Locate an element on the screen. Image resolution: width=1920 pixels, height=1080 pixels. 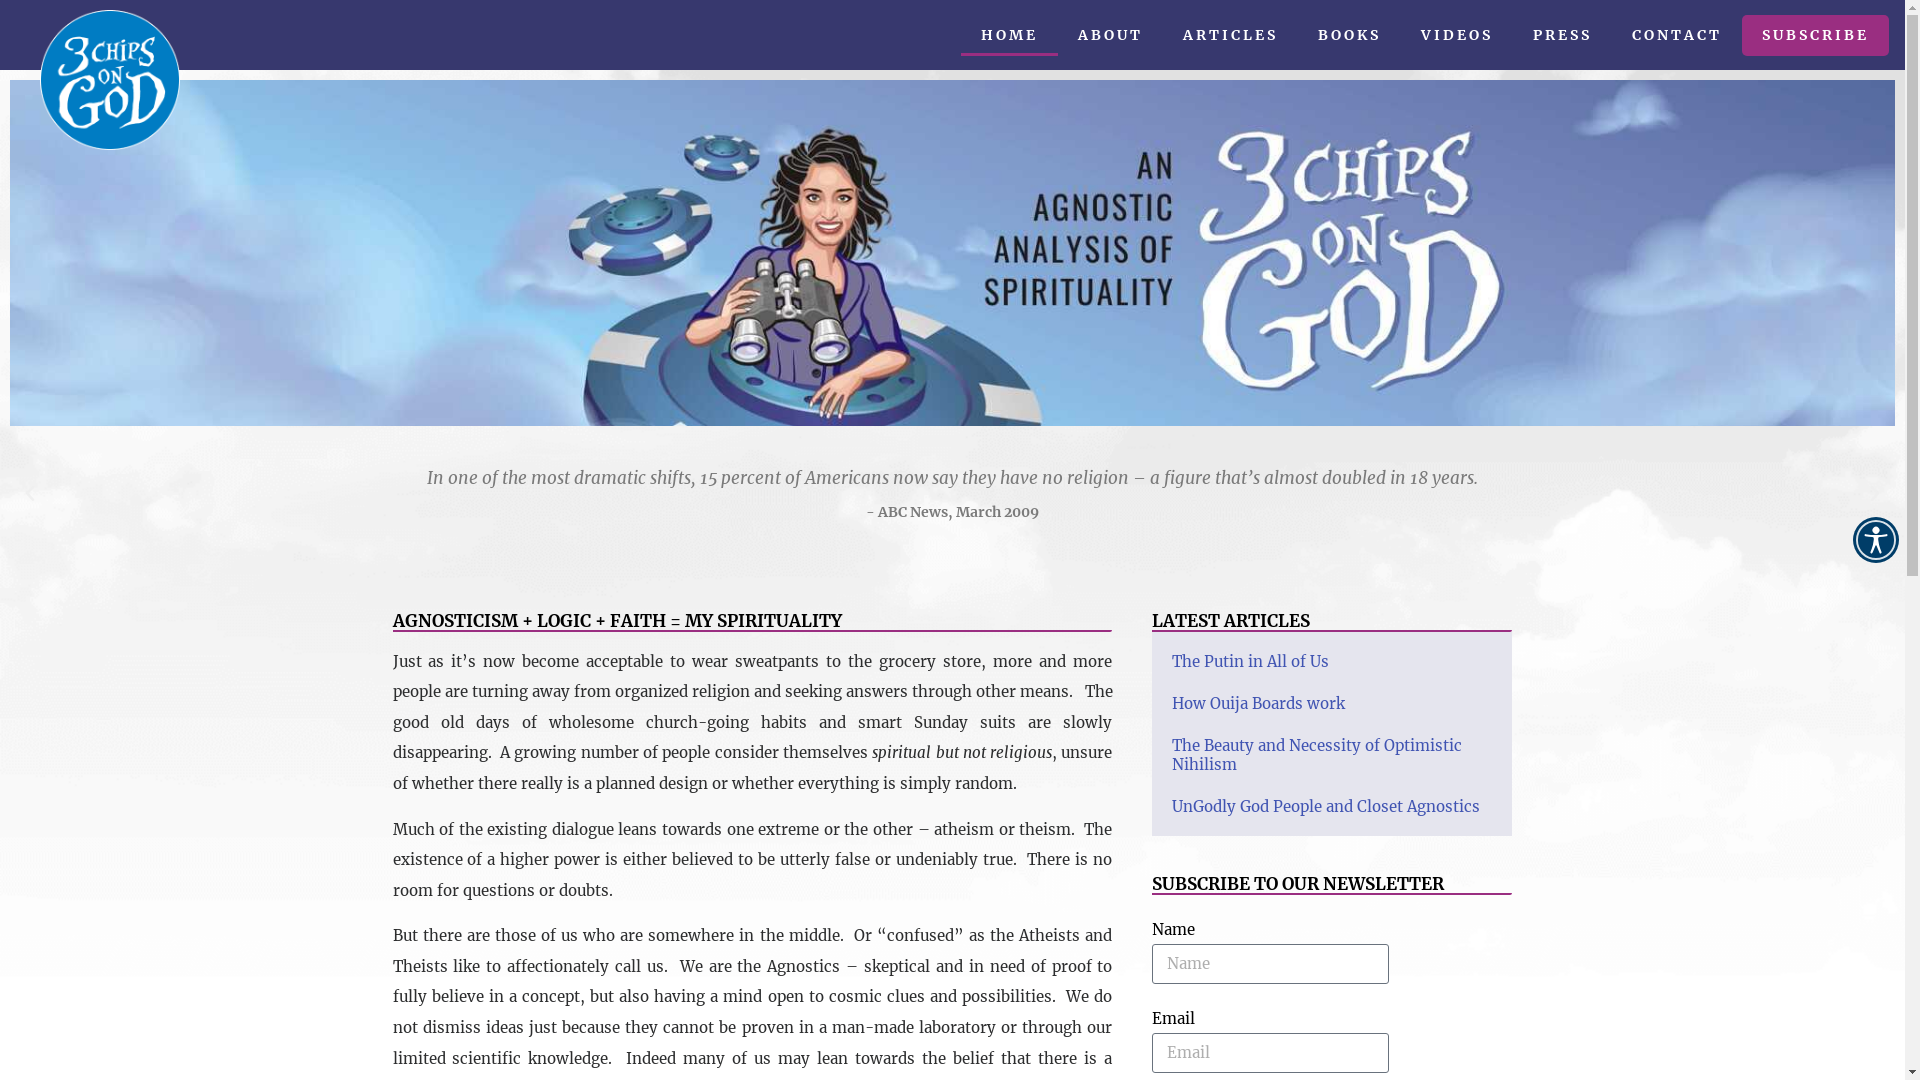
PRESS is located at coordinates (1562, 34).